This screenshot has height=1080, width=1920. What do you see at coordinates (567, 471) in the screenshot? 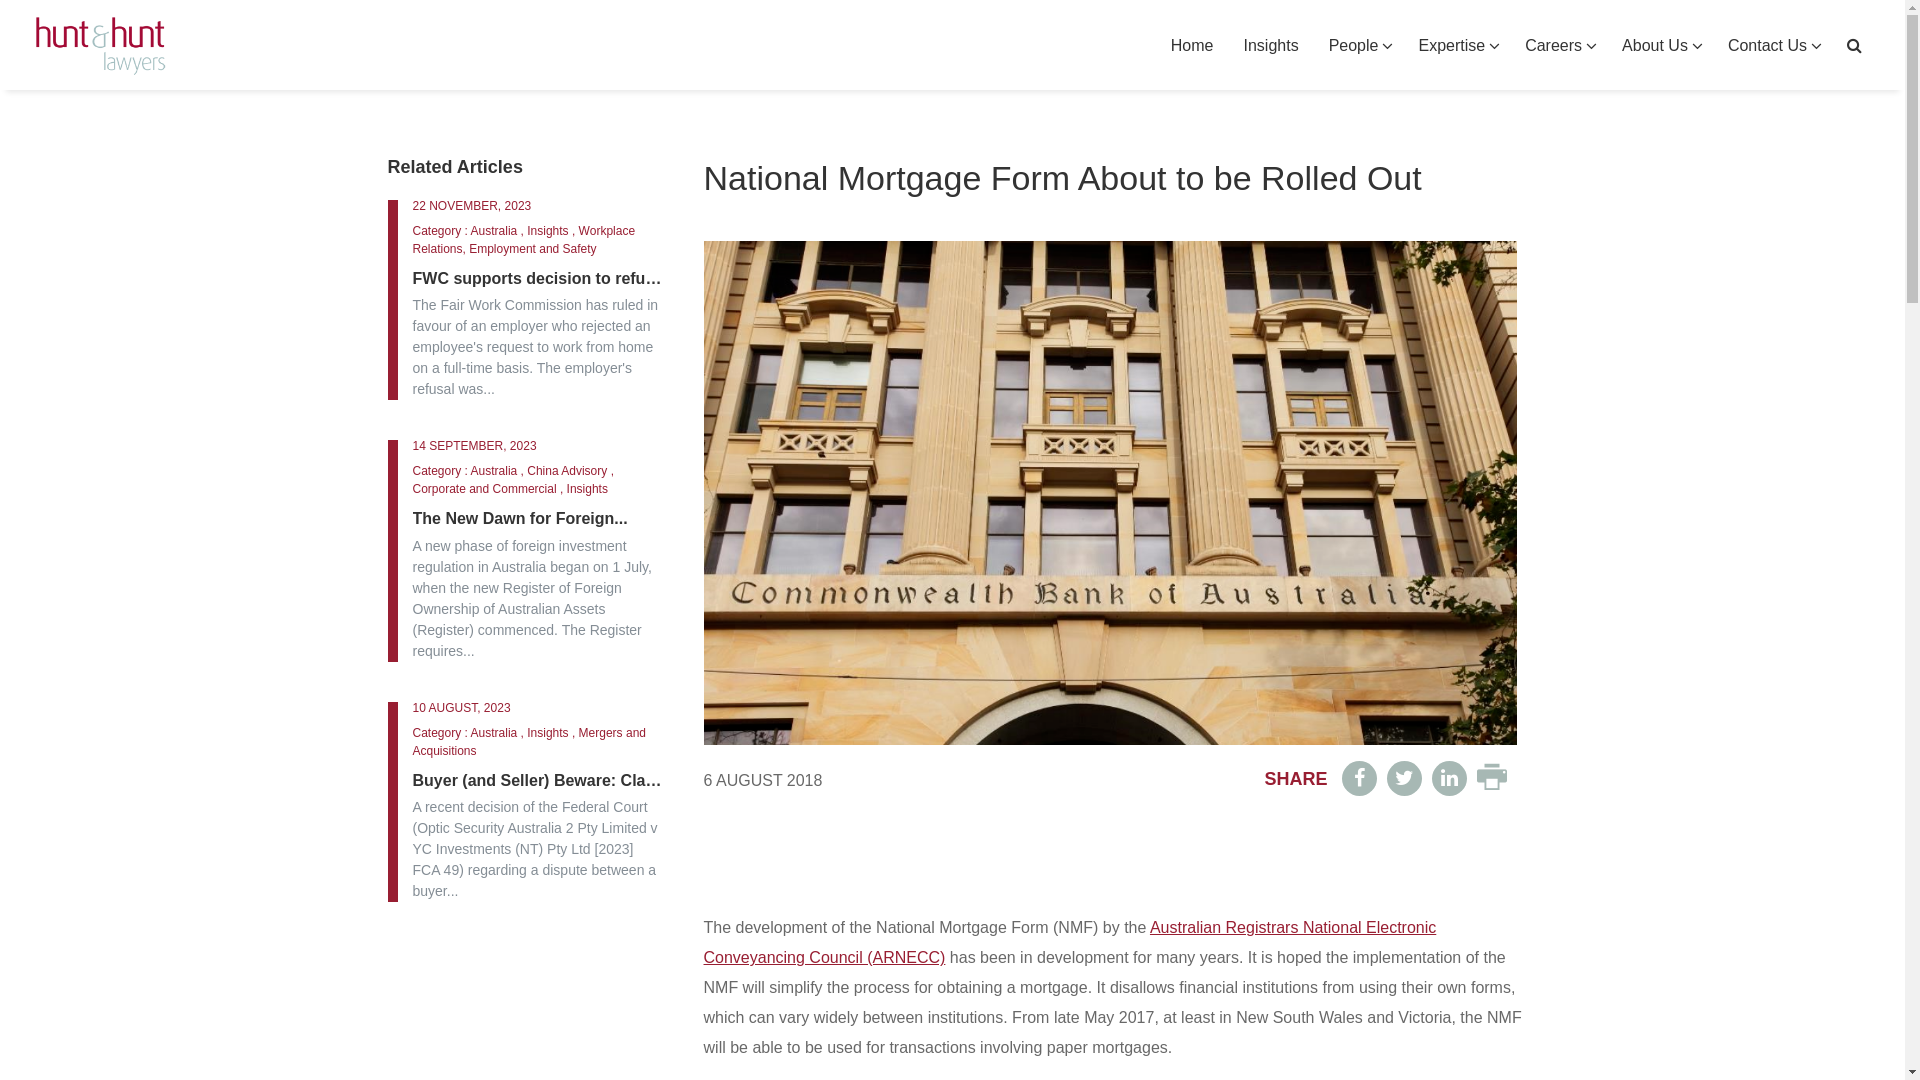
I see `China Advisory` at bounding box center [567, 471].